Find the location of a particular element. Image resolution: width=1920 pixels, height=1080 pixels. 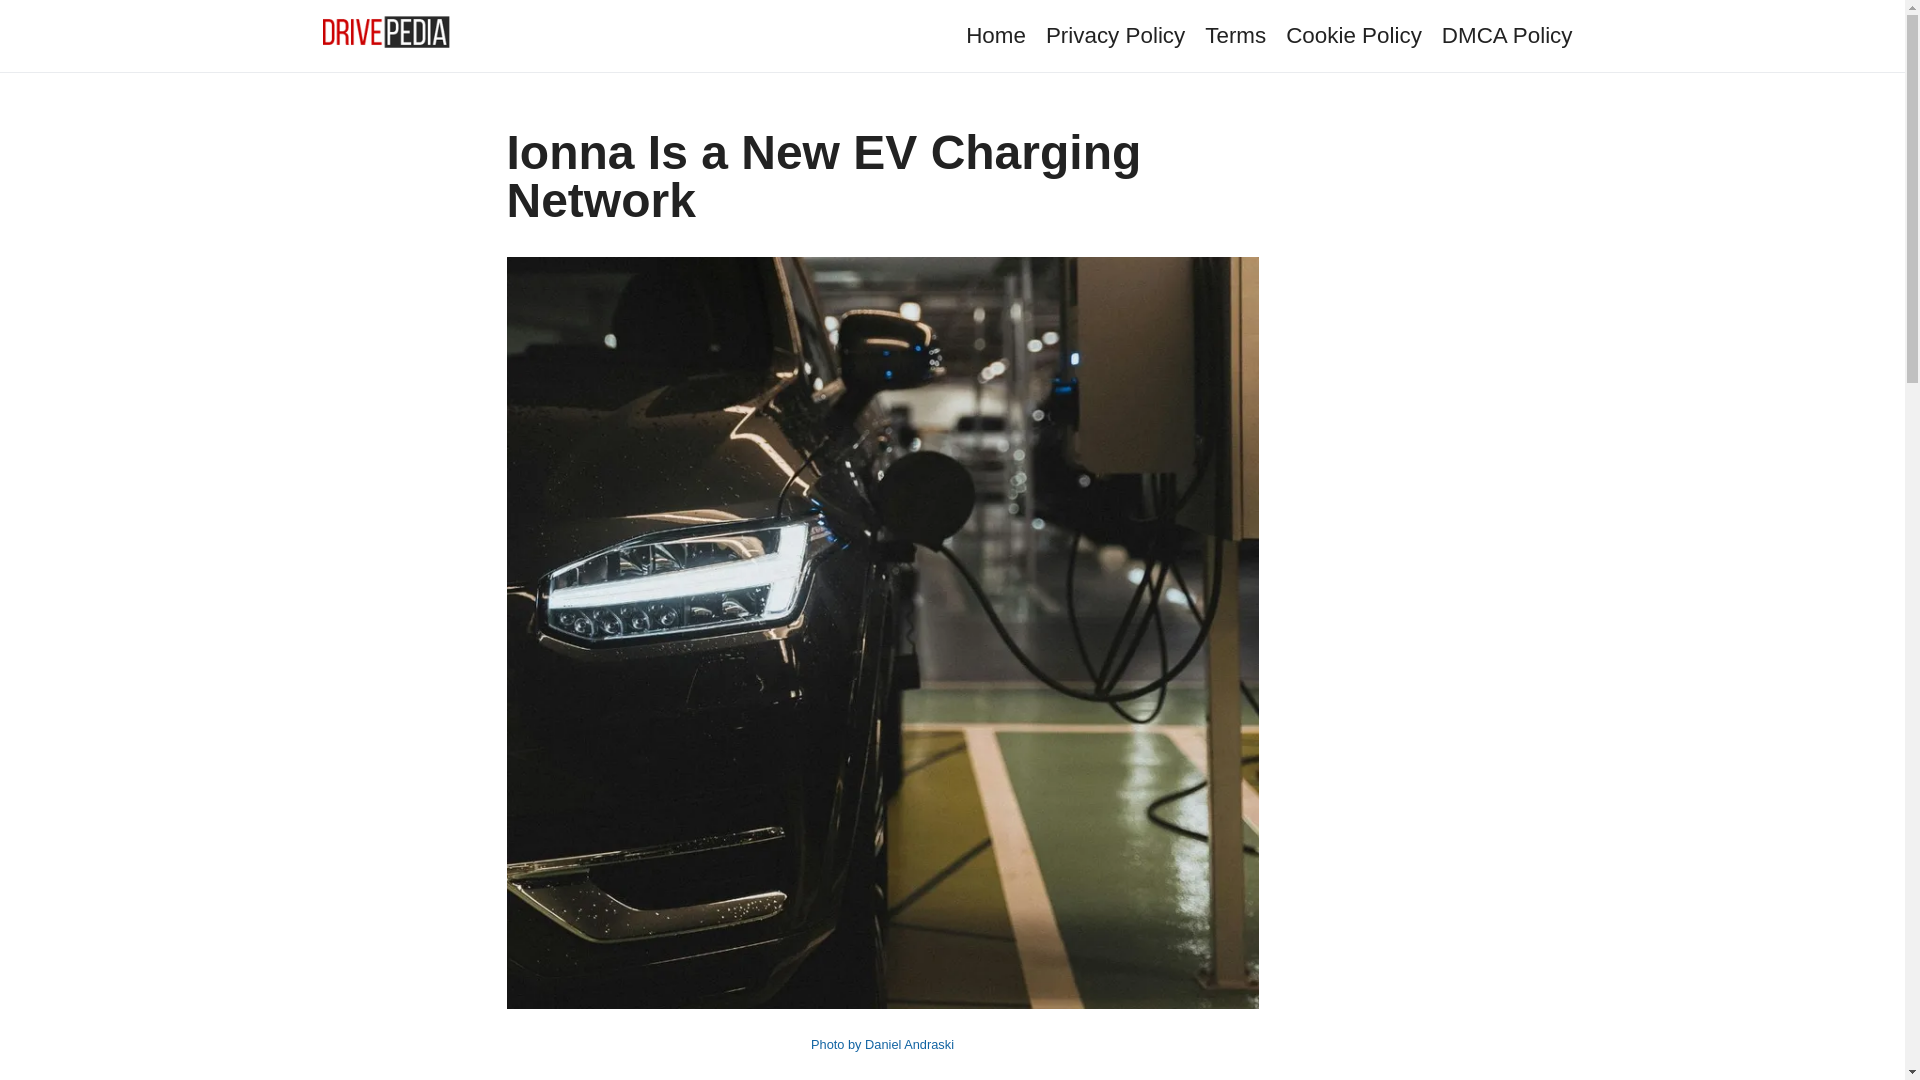

Privacy Policy is located at coordinates (1115, 34).